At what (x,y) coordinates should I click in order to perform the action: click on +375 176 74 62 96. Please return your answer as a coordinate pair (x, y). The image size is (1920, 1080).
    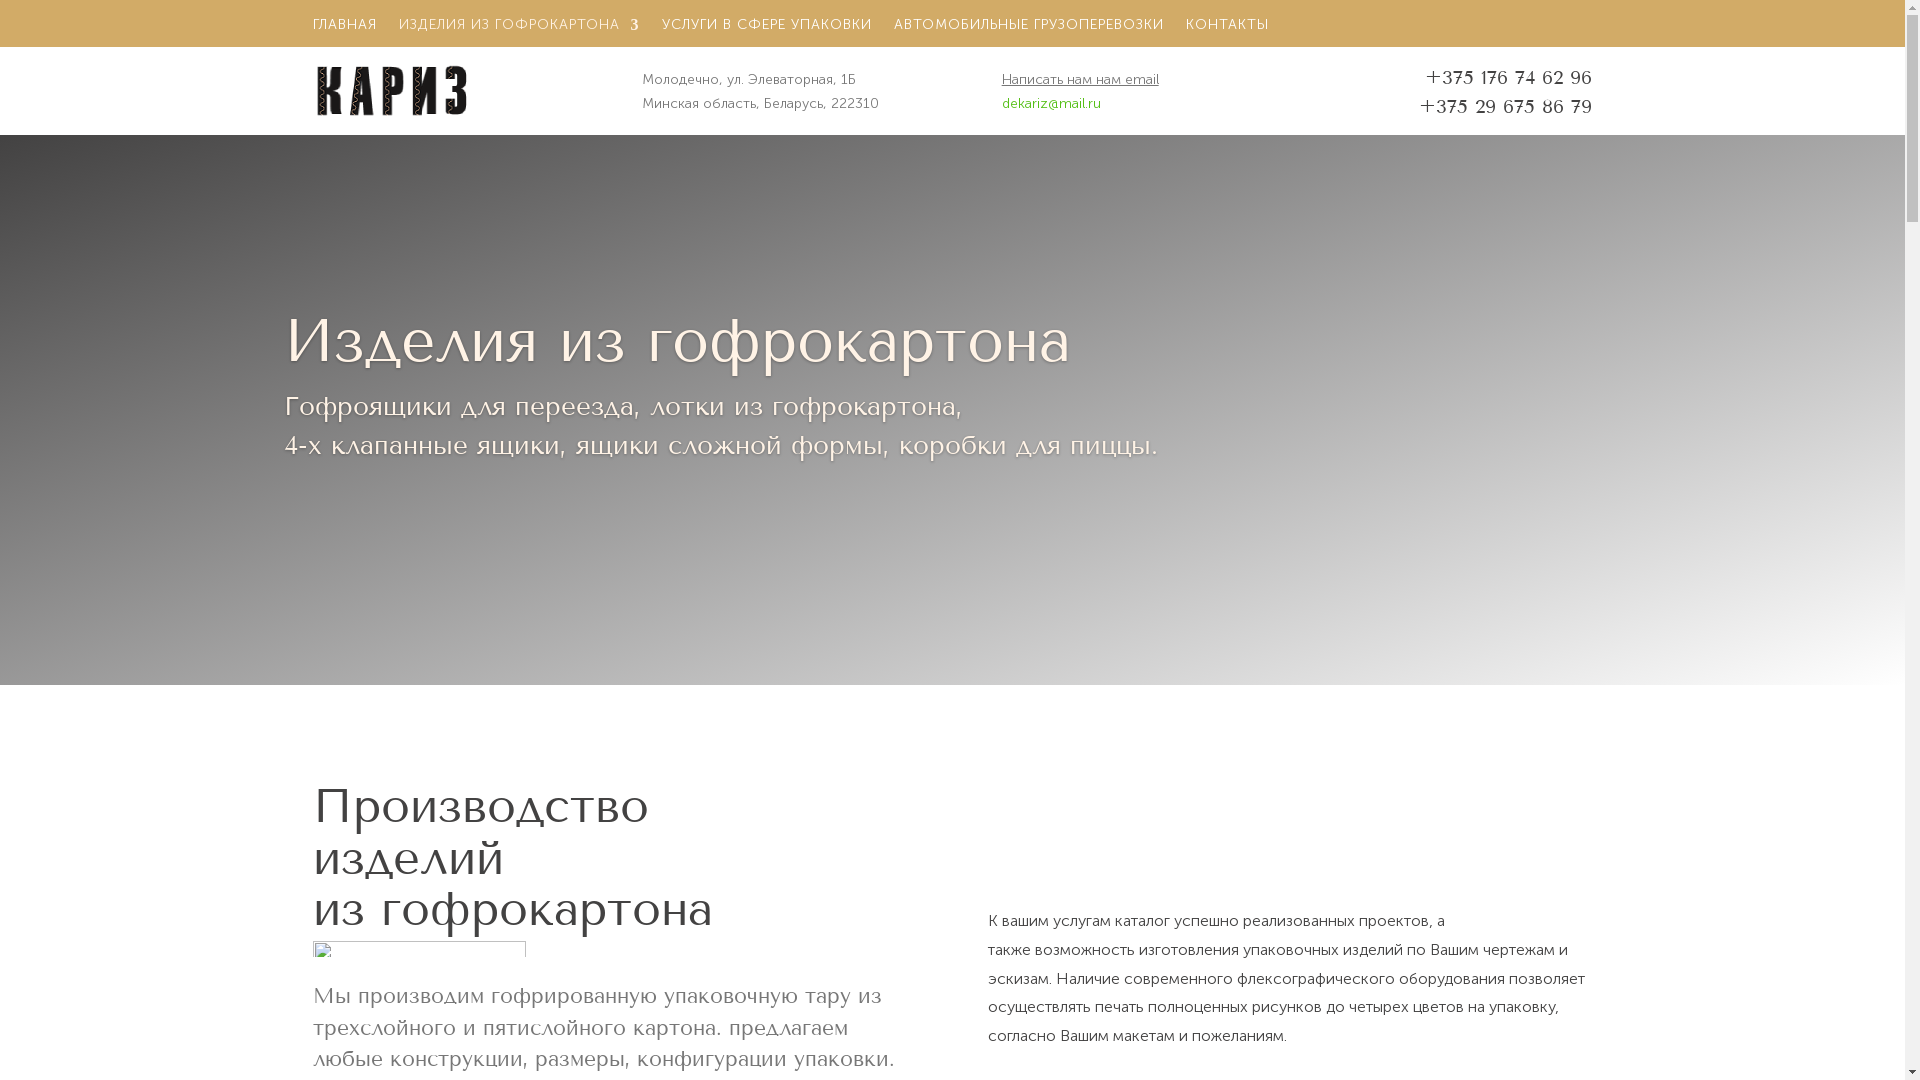
    Looking at the image, I should click on (1508, 78).